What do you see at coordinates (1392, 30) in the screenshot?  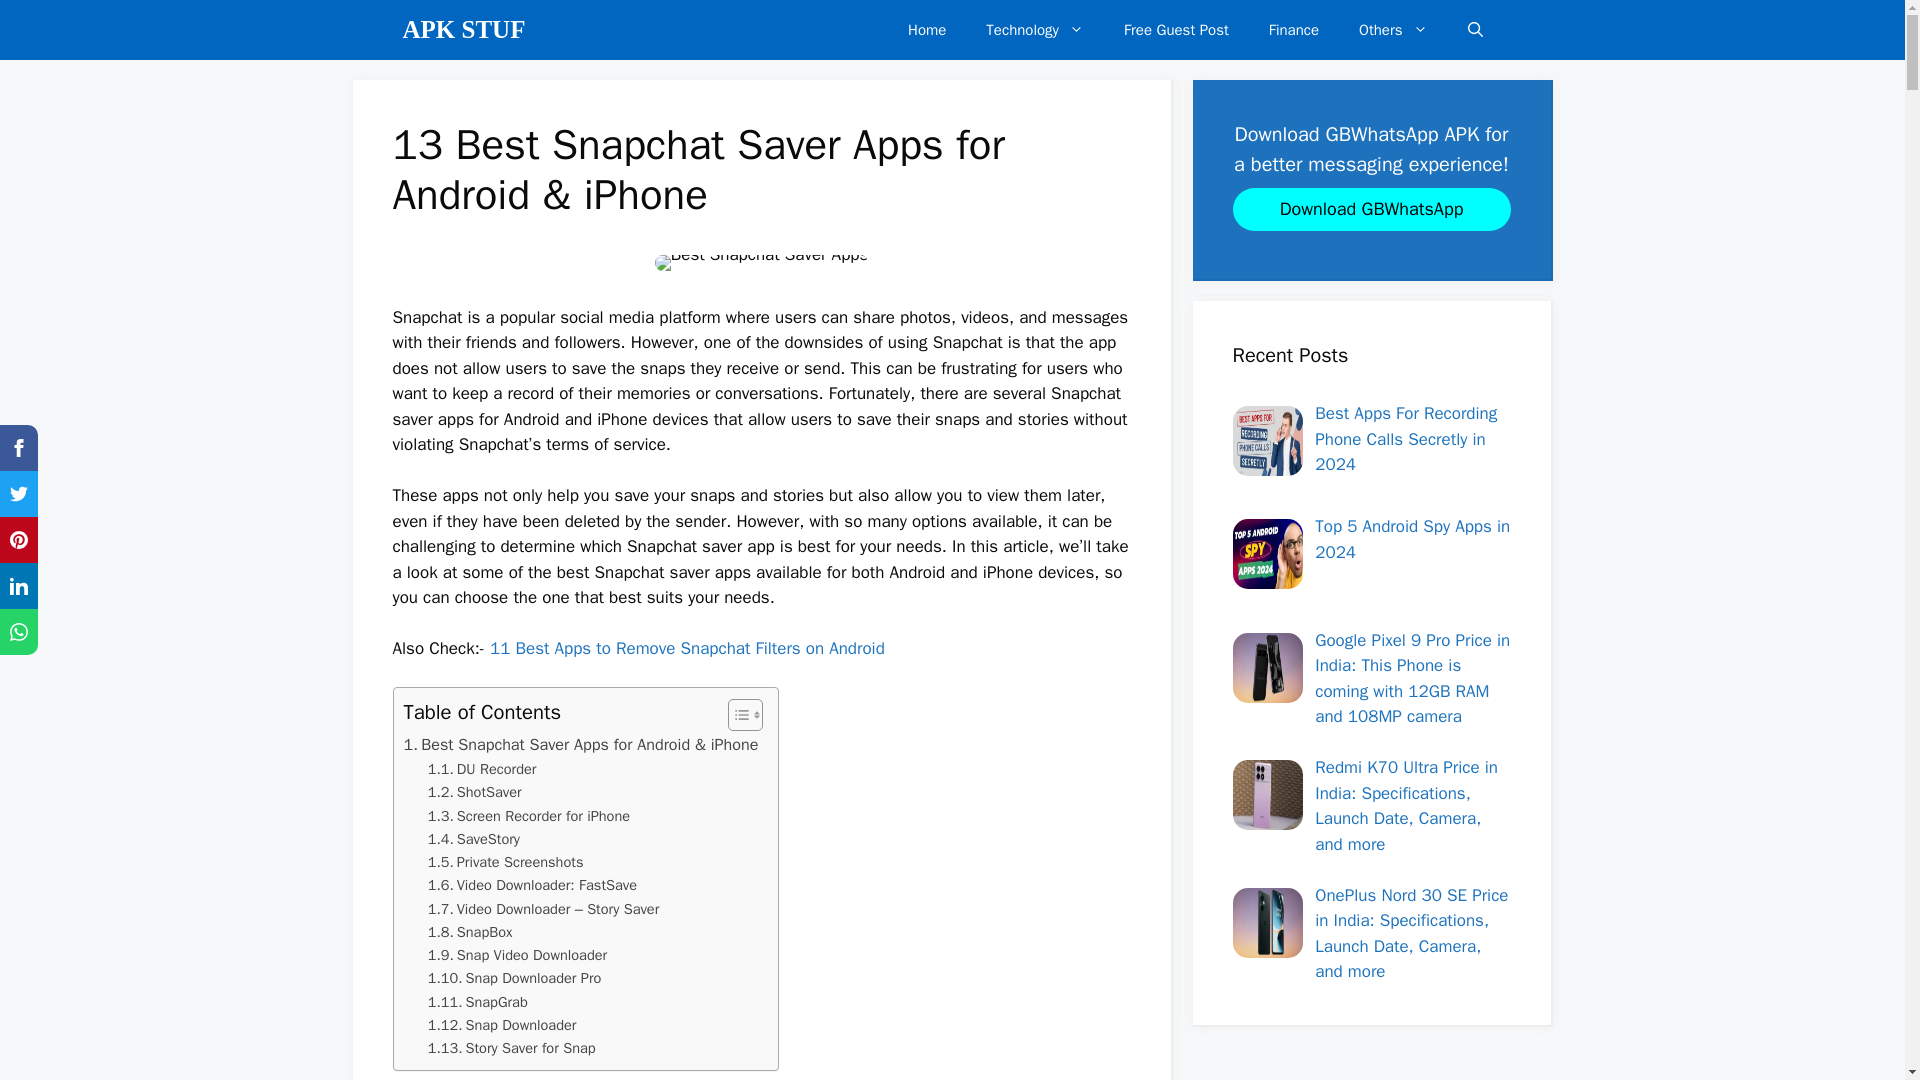 I see `Others` at bounding box center [1392, 30].